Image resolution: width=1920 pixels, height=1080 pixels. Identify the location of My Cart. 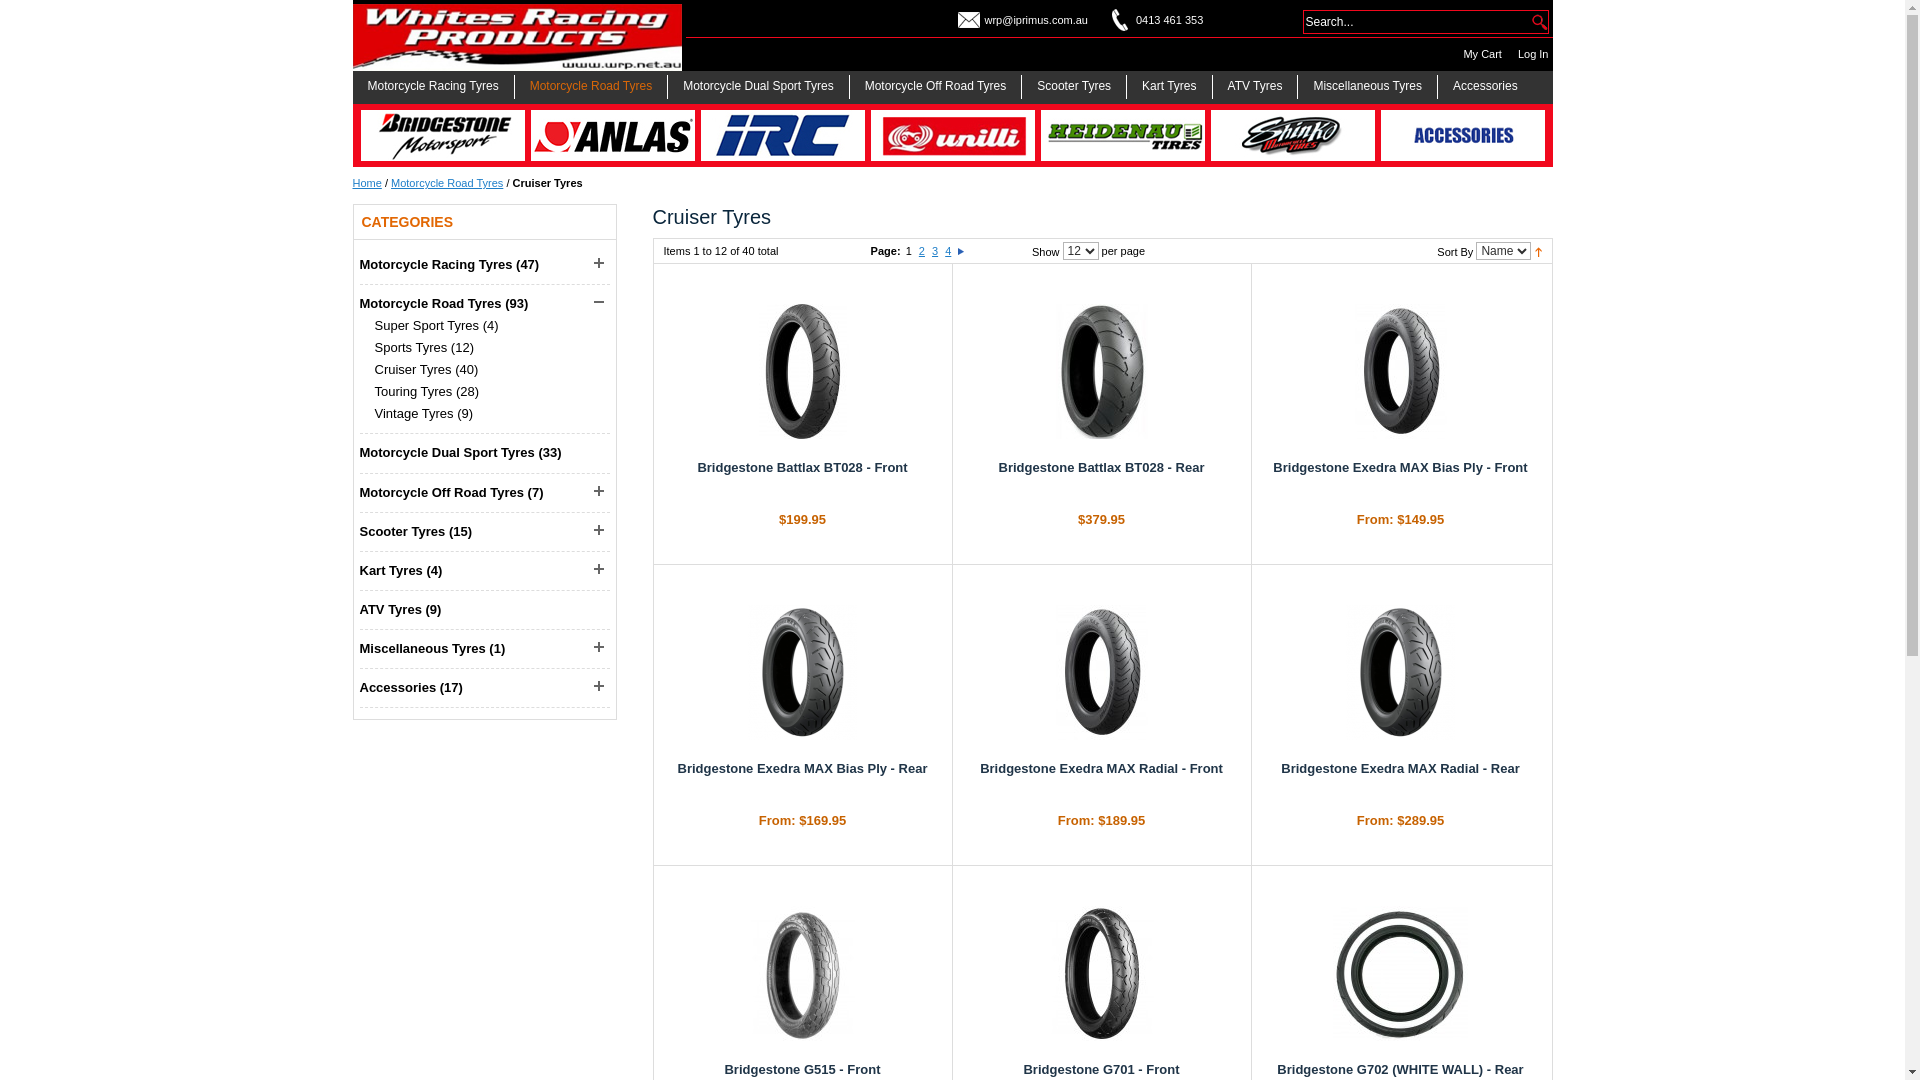
(1482, 54).